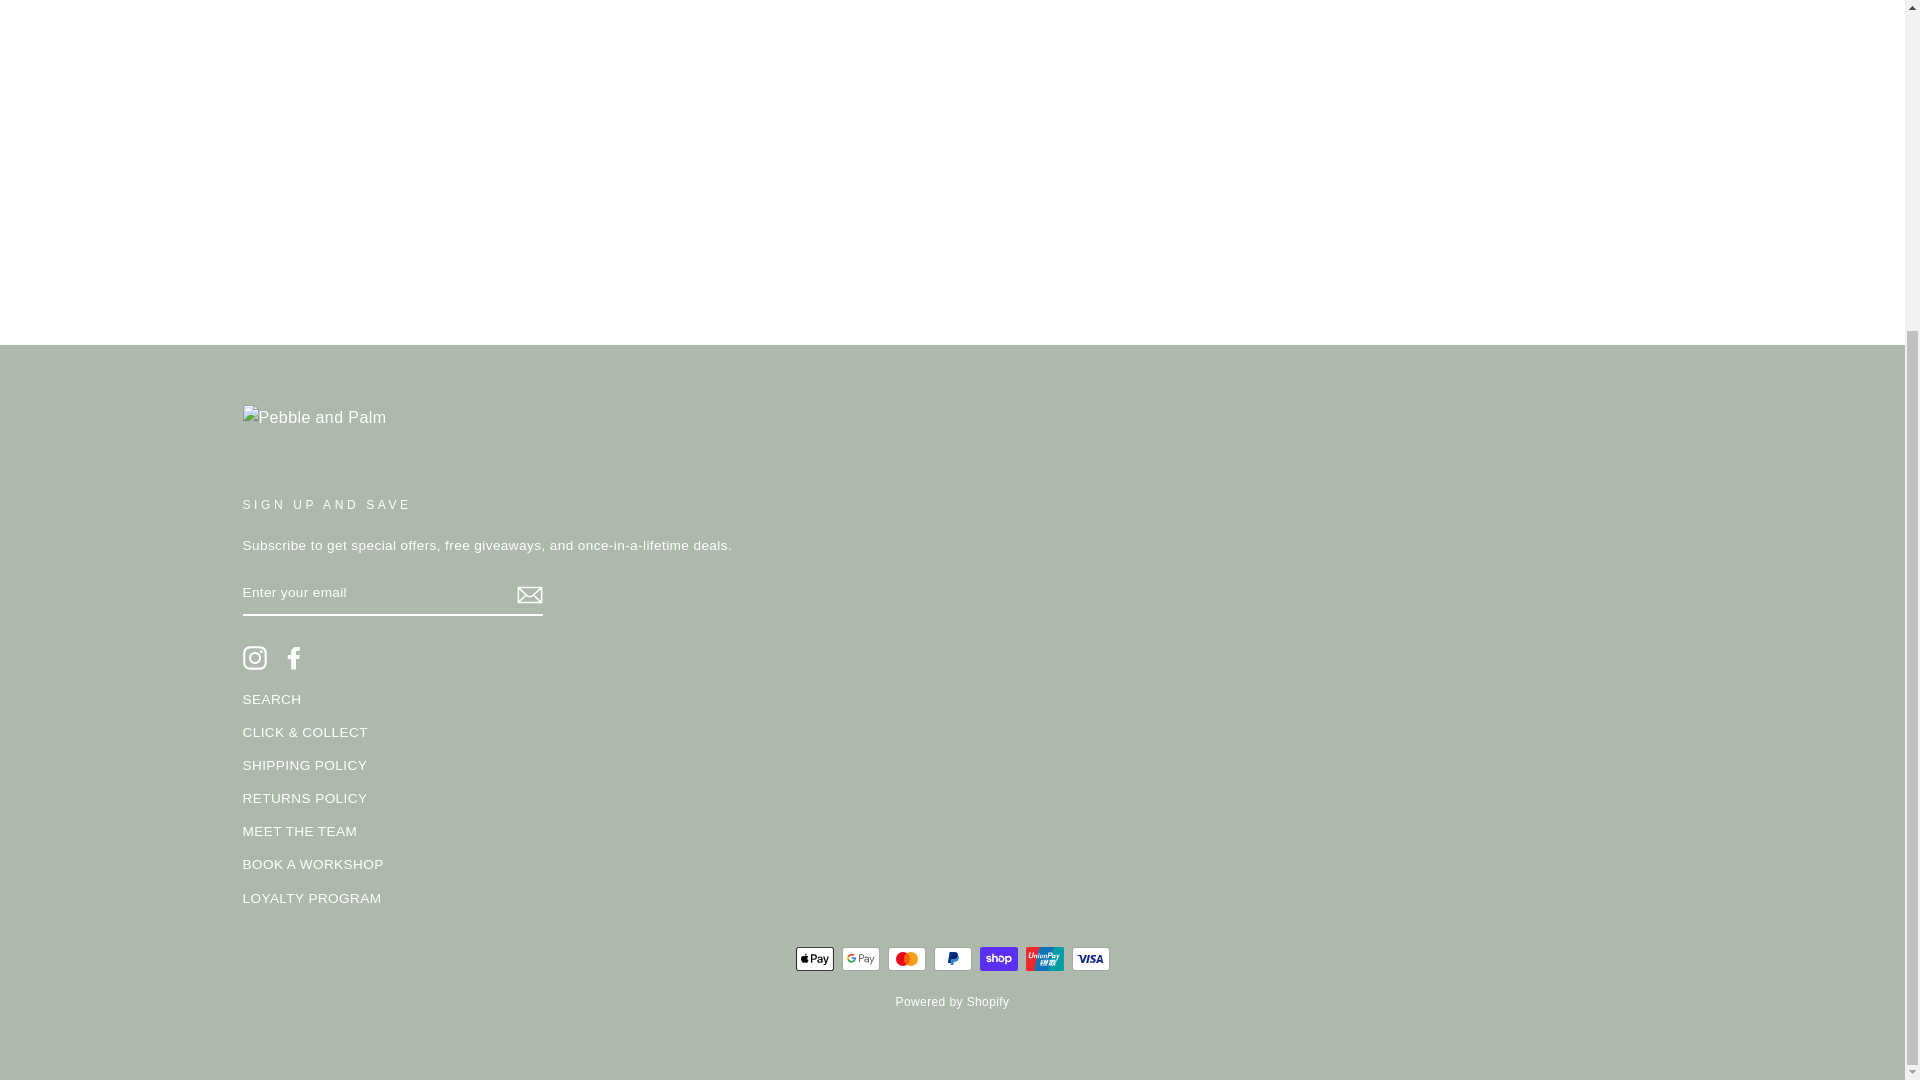 Image resolution: width=1920 pixels, height=1080 pixels. What do you see at coordinates (998, 958) in the screenshot?
I see `Shop Pay` at bounding box center [998, 958].